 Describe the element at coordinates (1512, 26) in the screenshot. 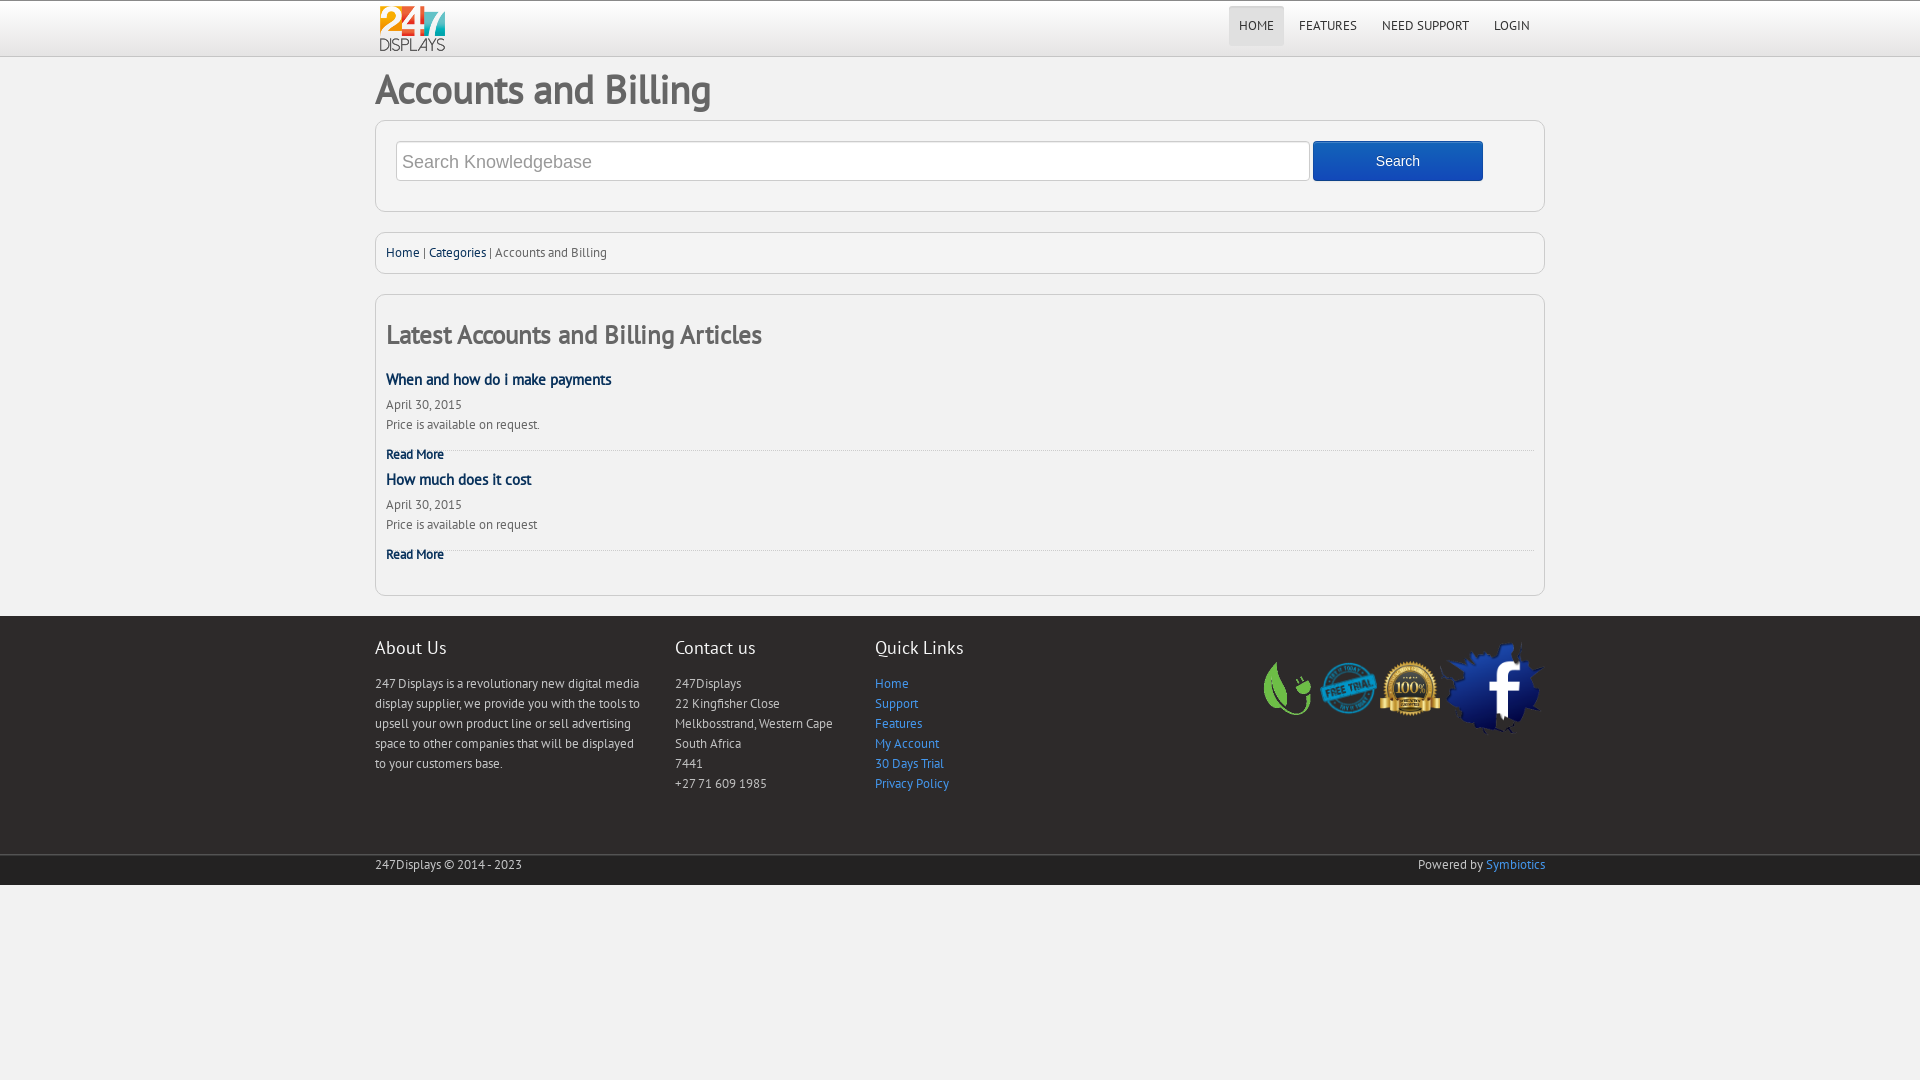

I see `LOGIN` at that location.